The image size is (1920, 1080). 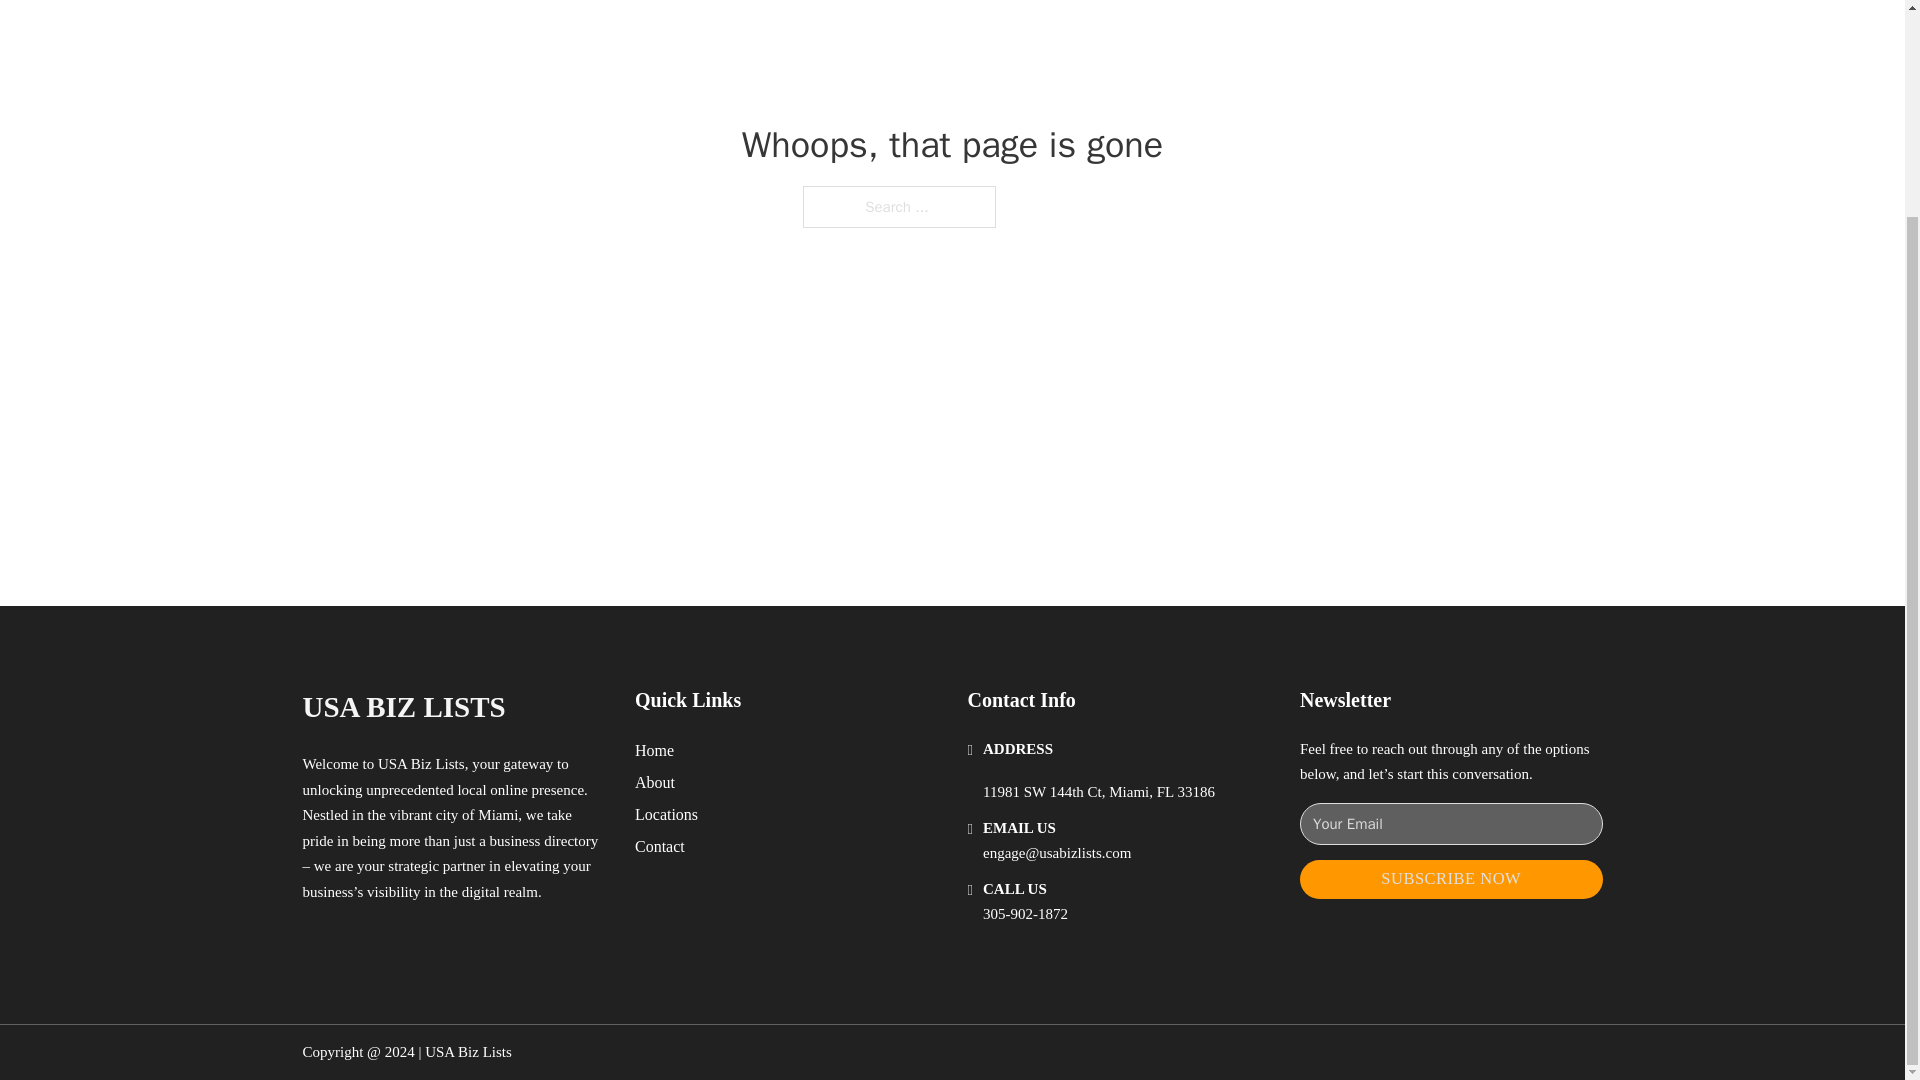 I want to click on Locations, so click(x=666, y=814).